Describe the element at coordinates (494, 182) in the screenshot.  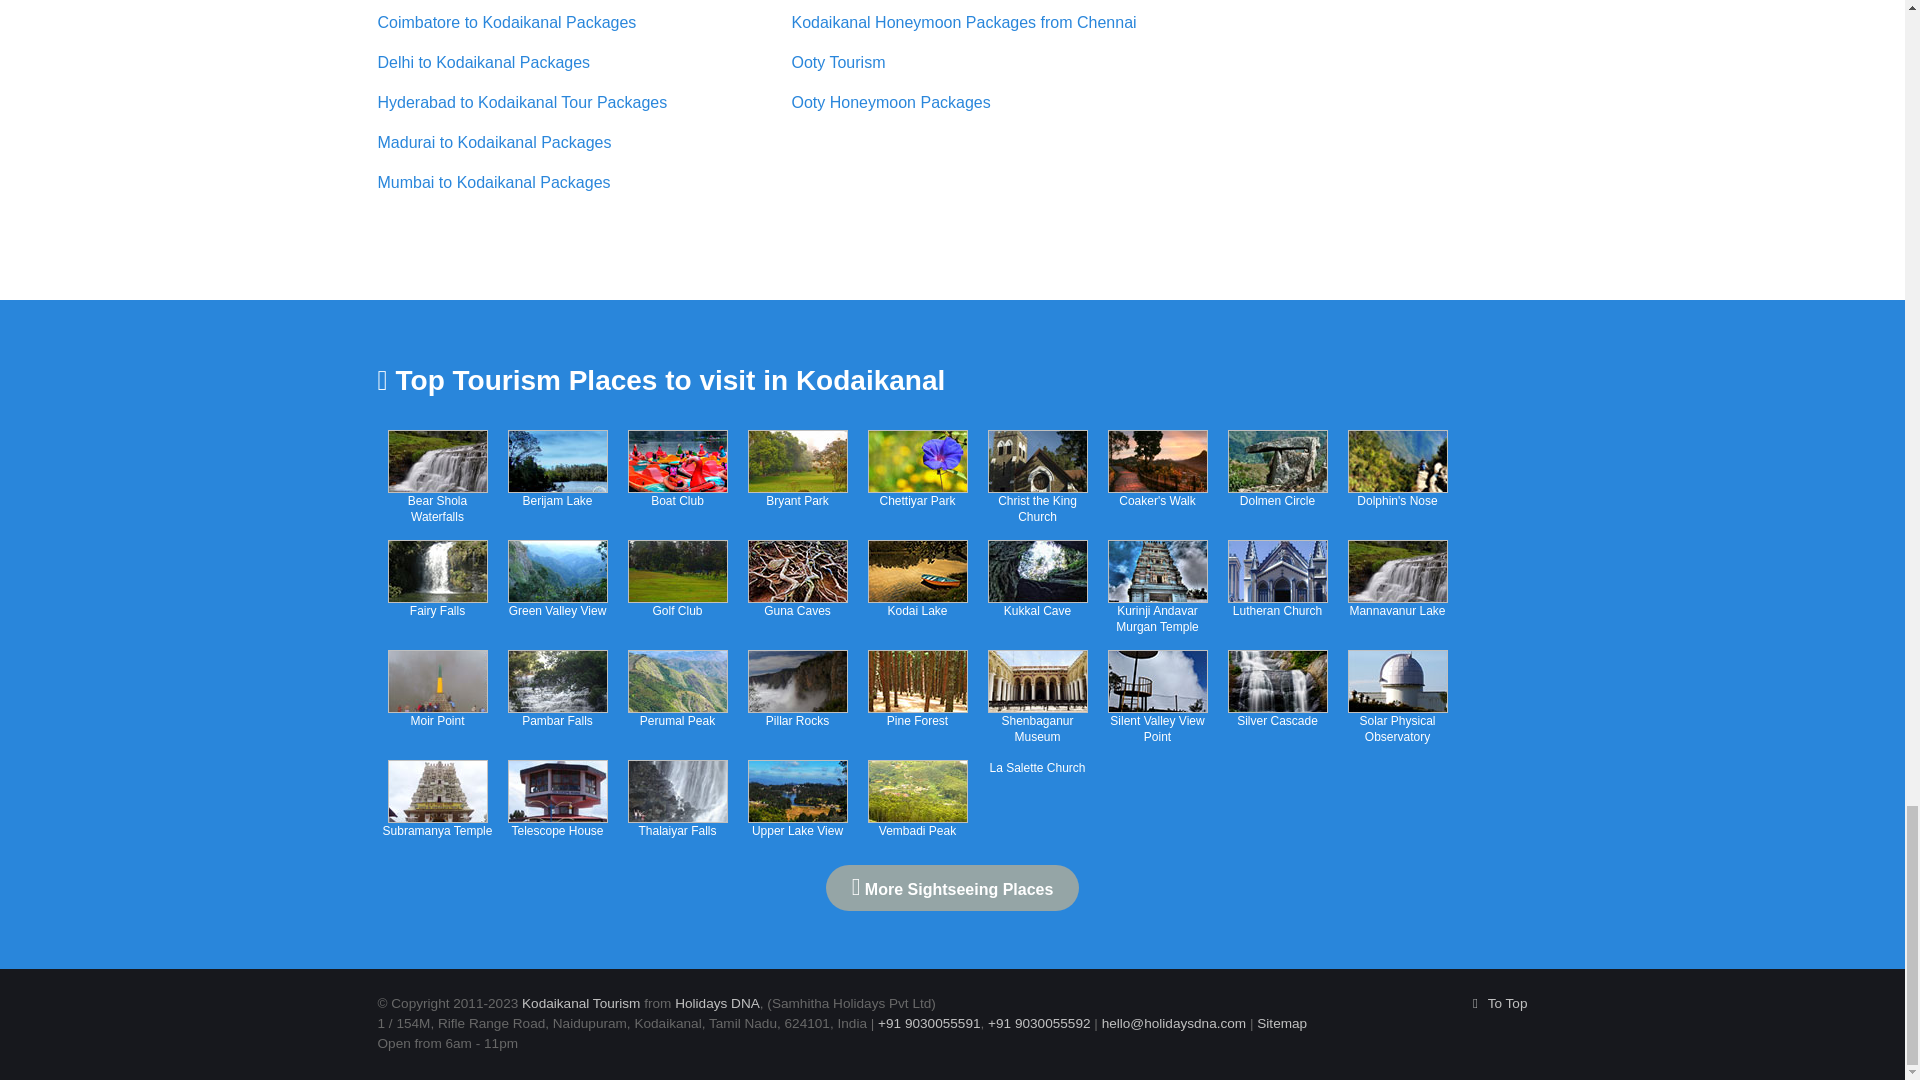
I see `Mumbai to Kodaikanal Packages` at that location.